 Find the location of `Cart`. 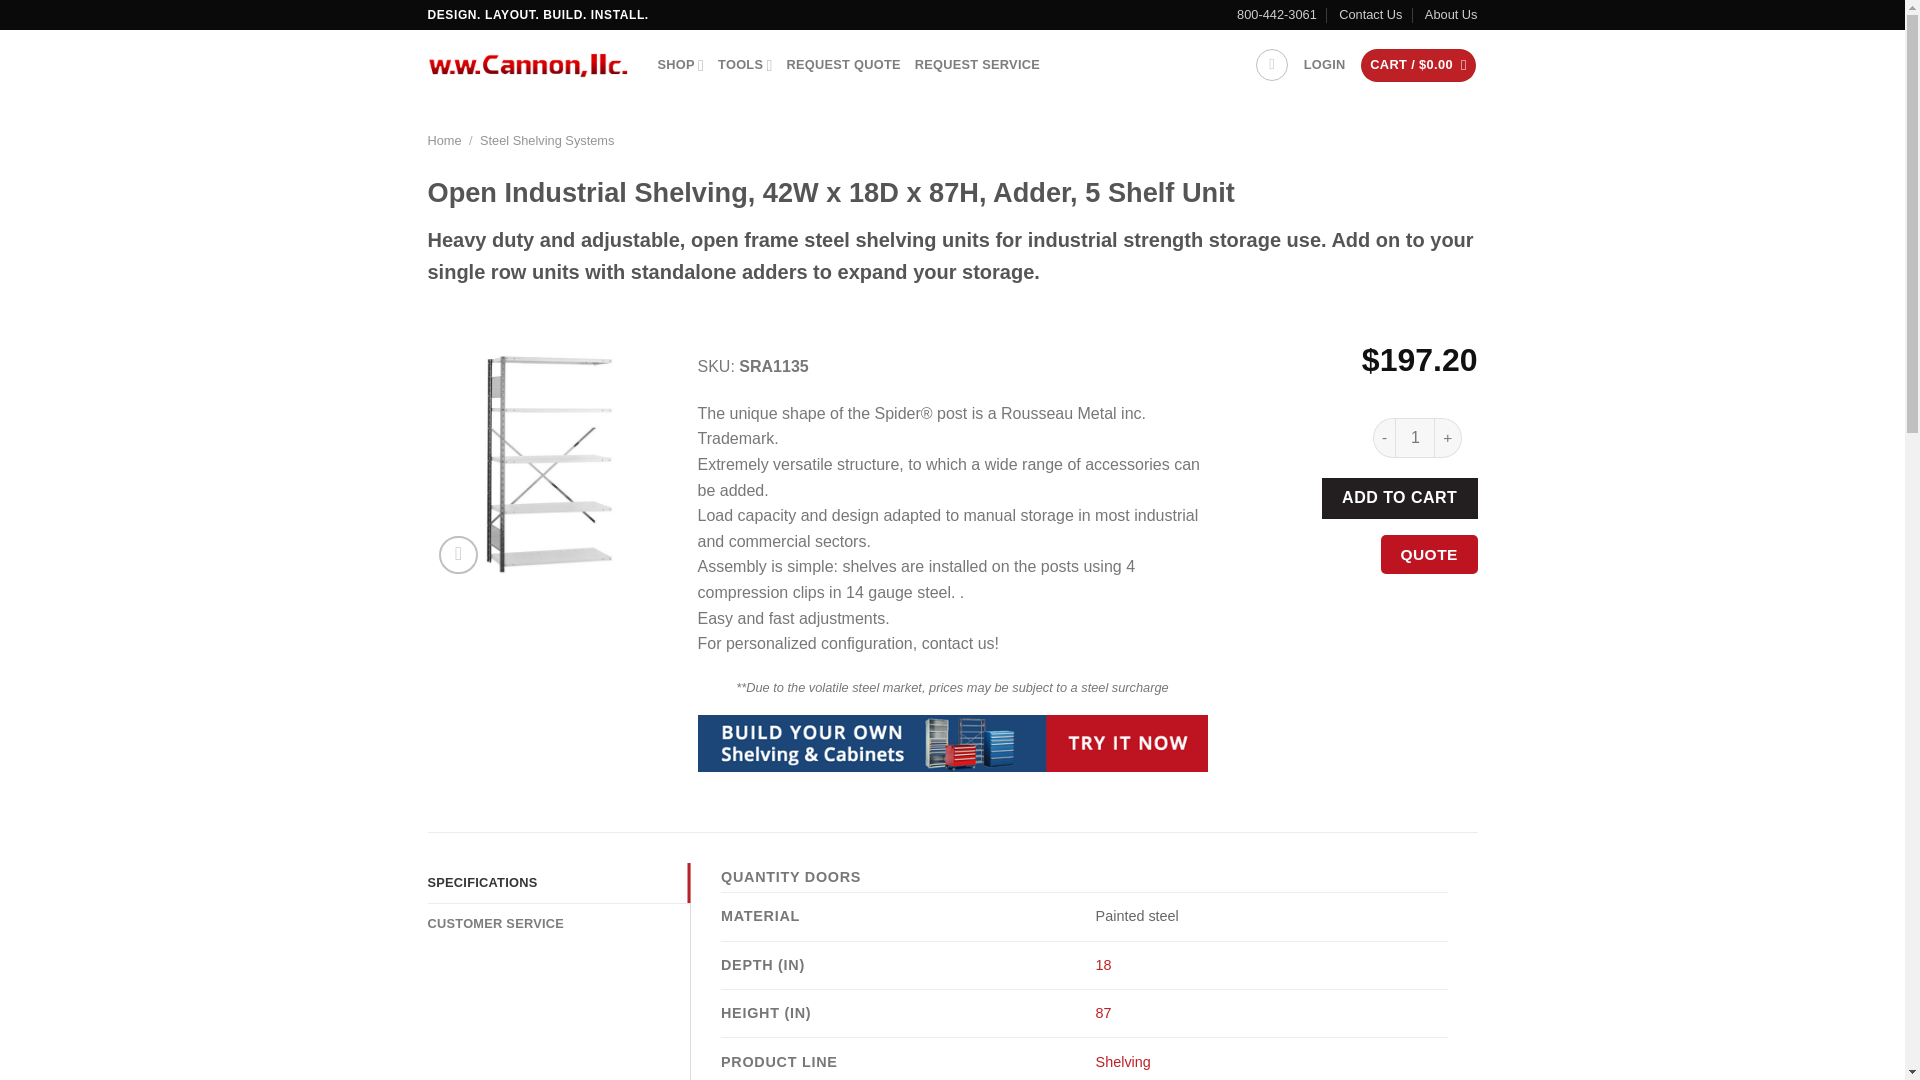

Cart is located at coordinates (1418, 65).